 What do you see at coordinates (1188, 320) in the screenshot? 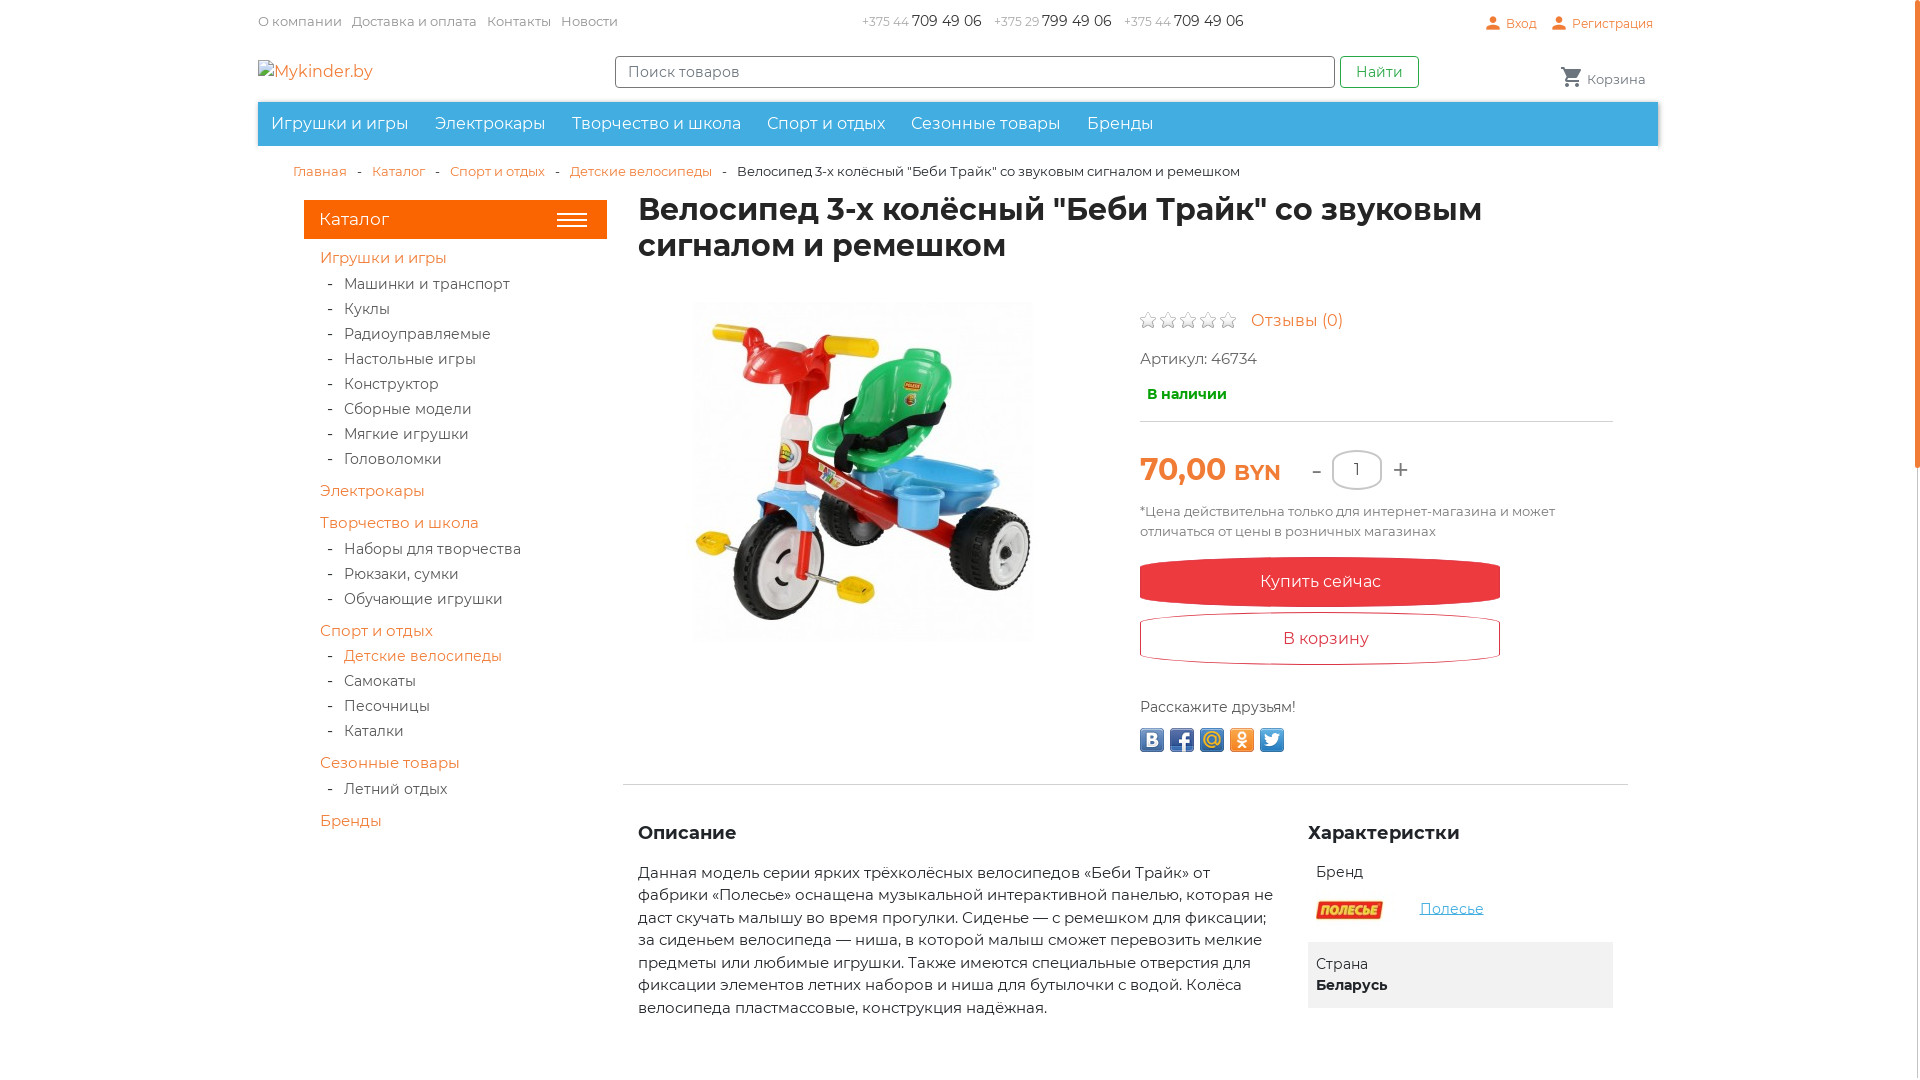
I see `0` at bounding box center [1188, 320].